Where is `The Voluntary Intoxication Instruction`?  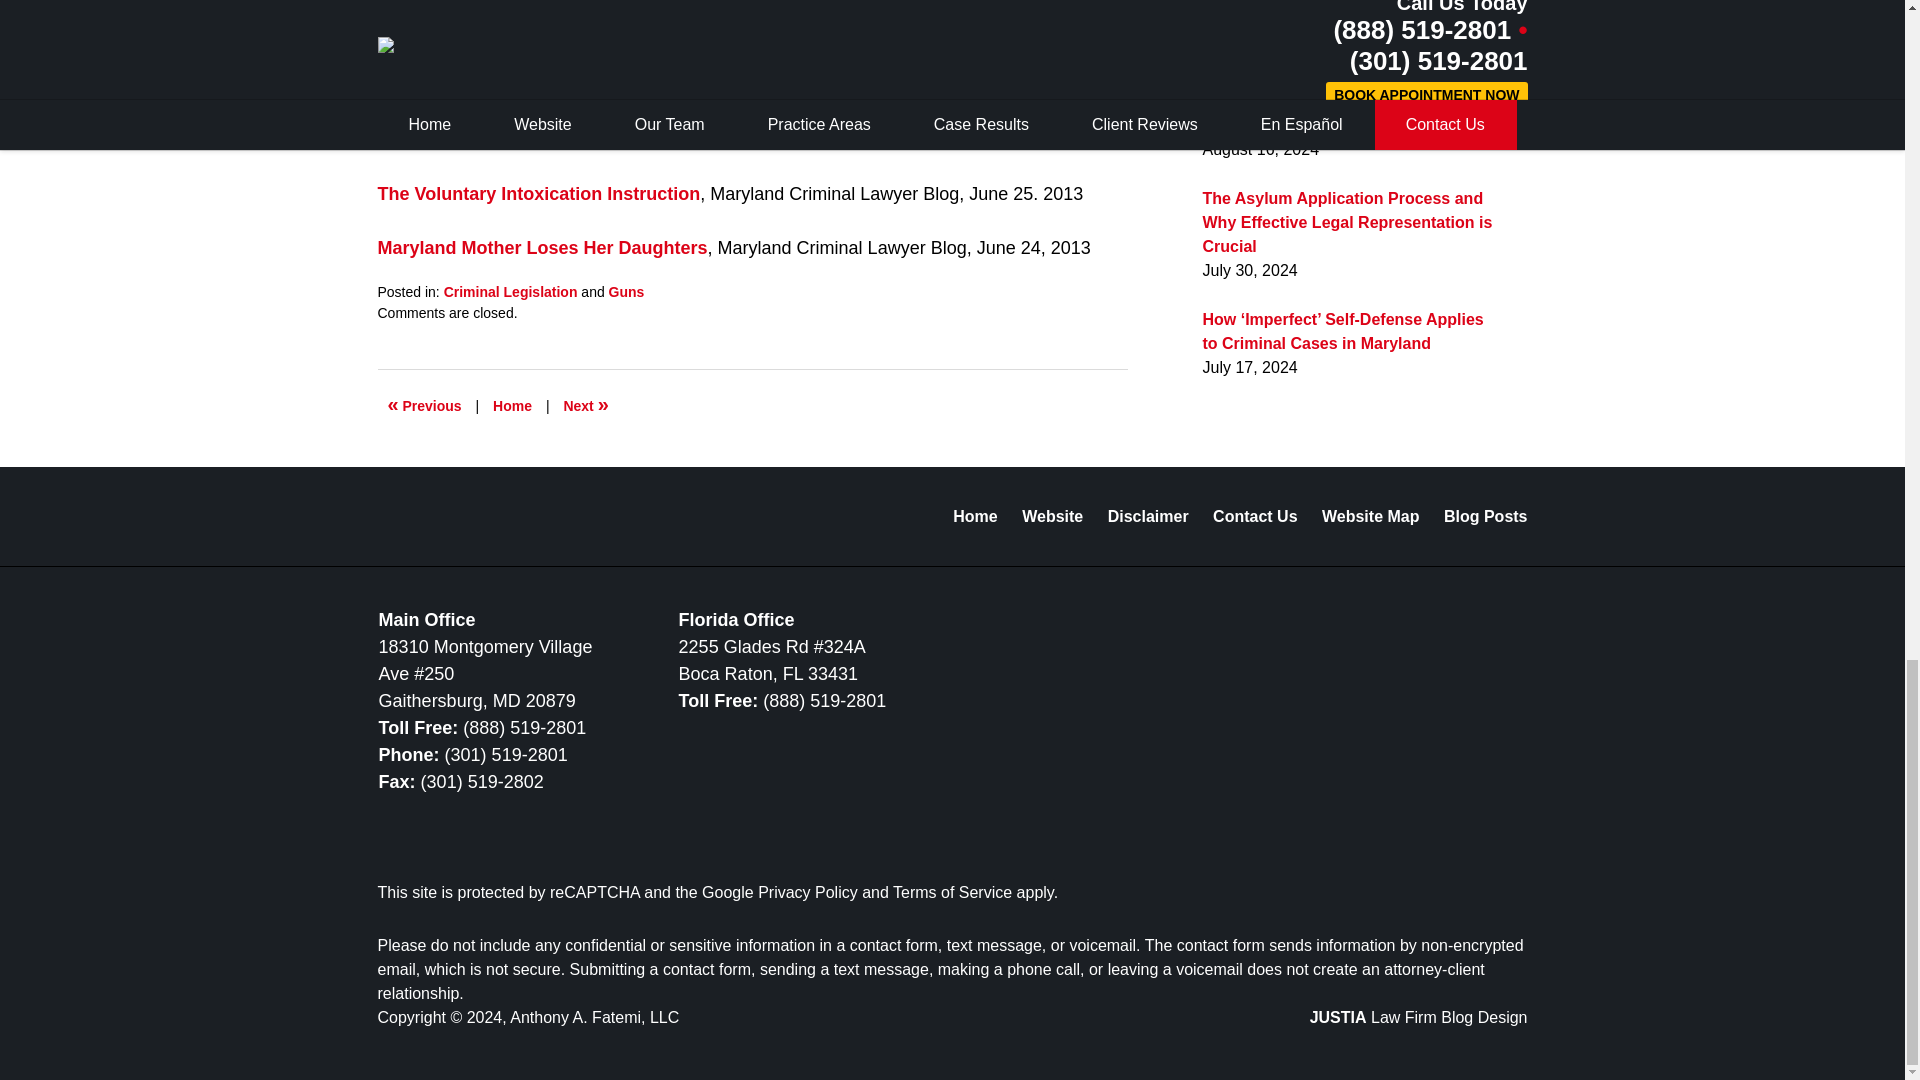
The Voluntary Intoxication Instruction is located at coordinates (539, 194).